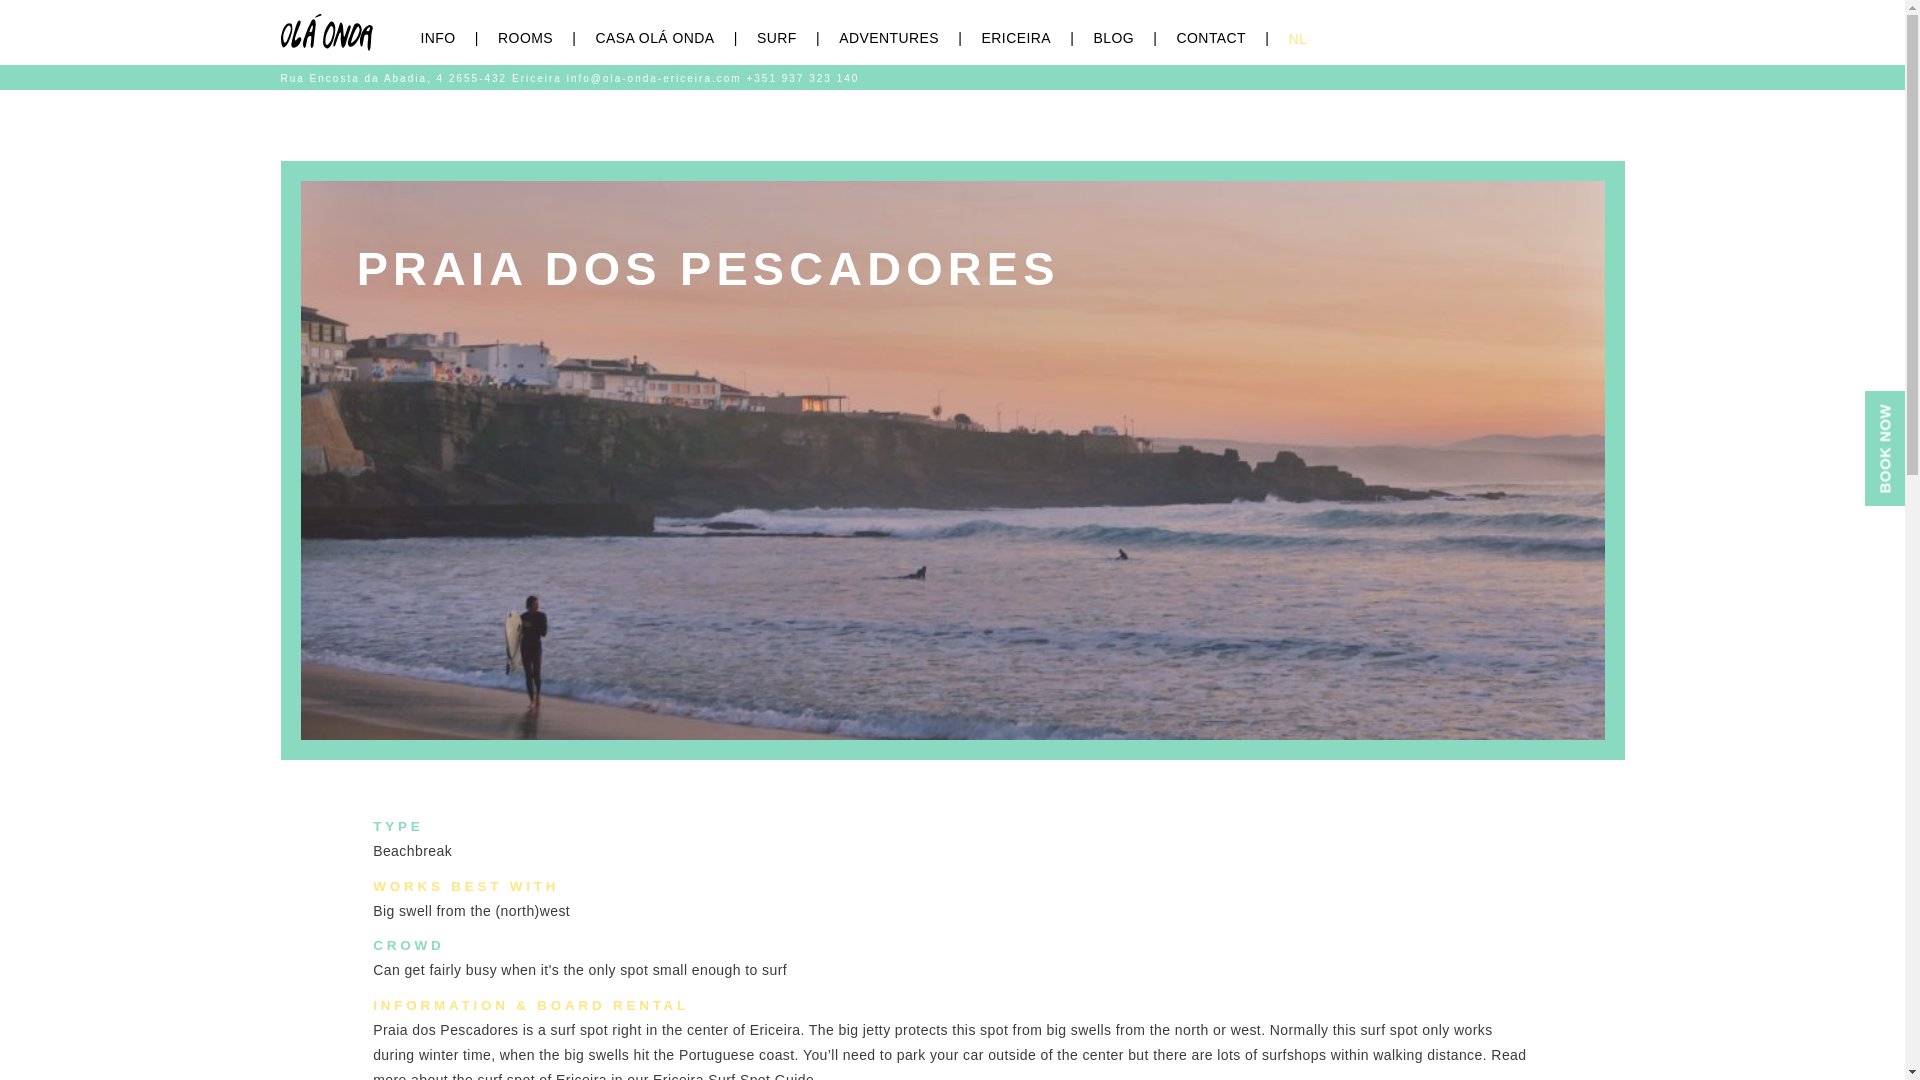 The height and width of the screenshot is (1080, 1920). I want to click on Ericeira Surf Spot Guide, so click(733, 1076).